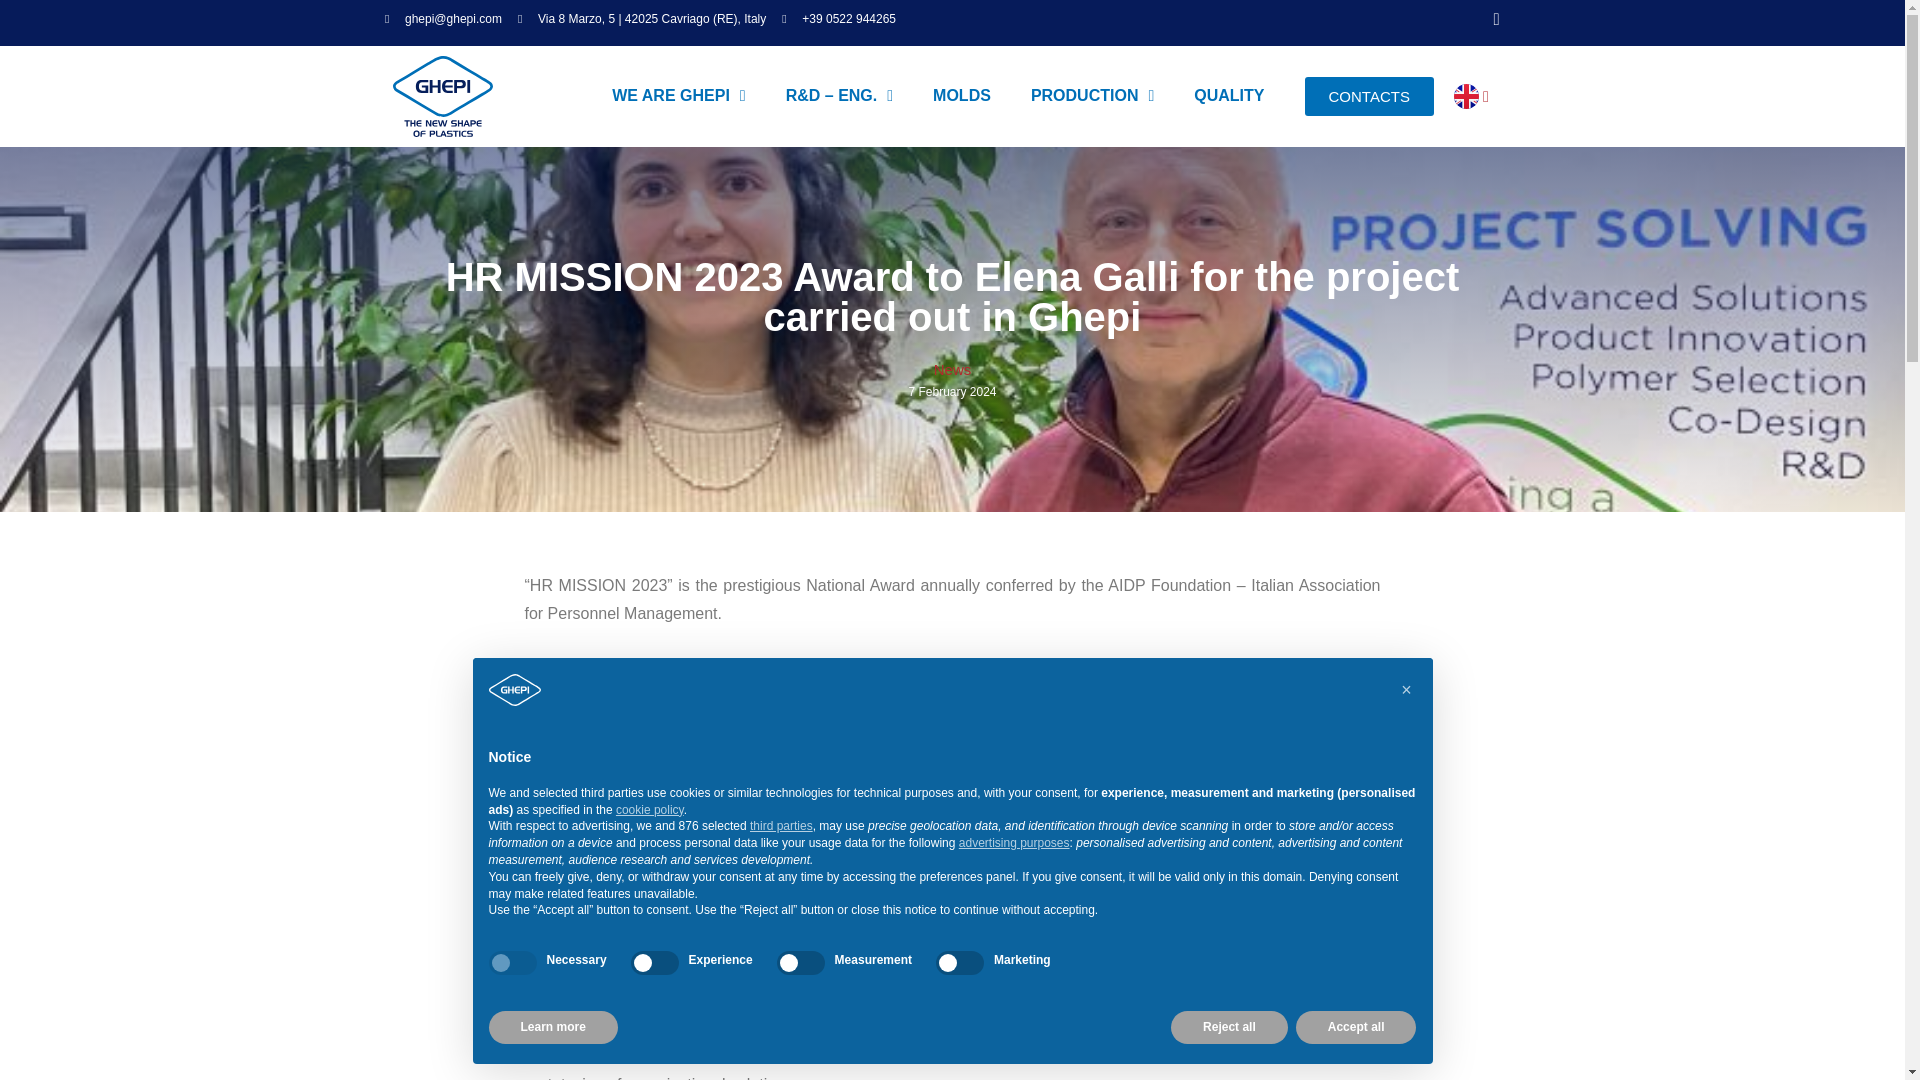 This screenshot has width=1920, height=1080. I want to click on false, so click(960, 963).